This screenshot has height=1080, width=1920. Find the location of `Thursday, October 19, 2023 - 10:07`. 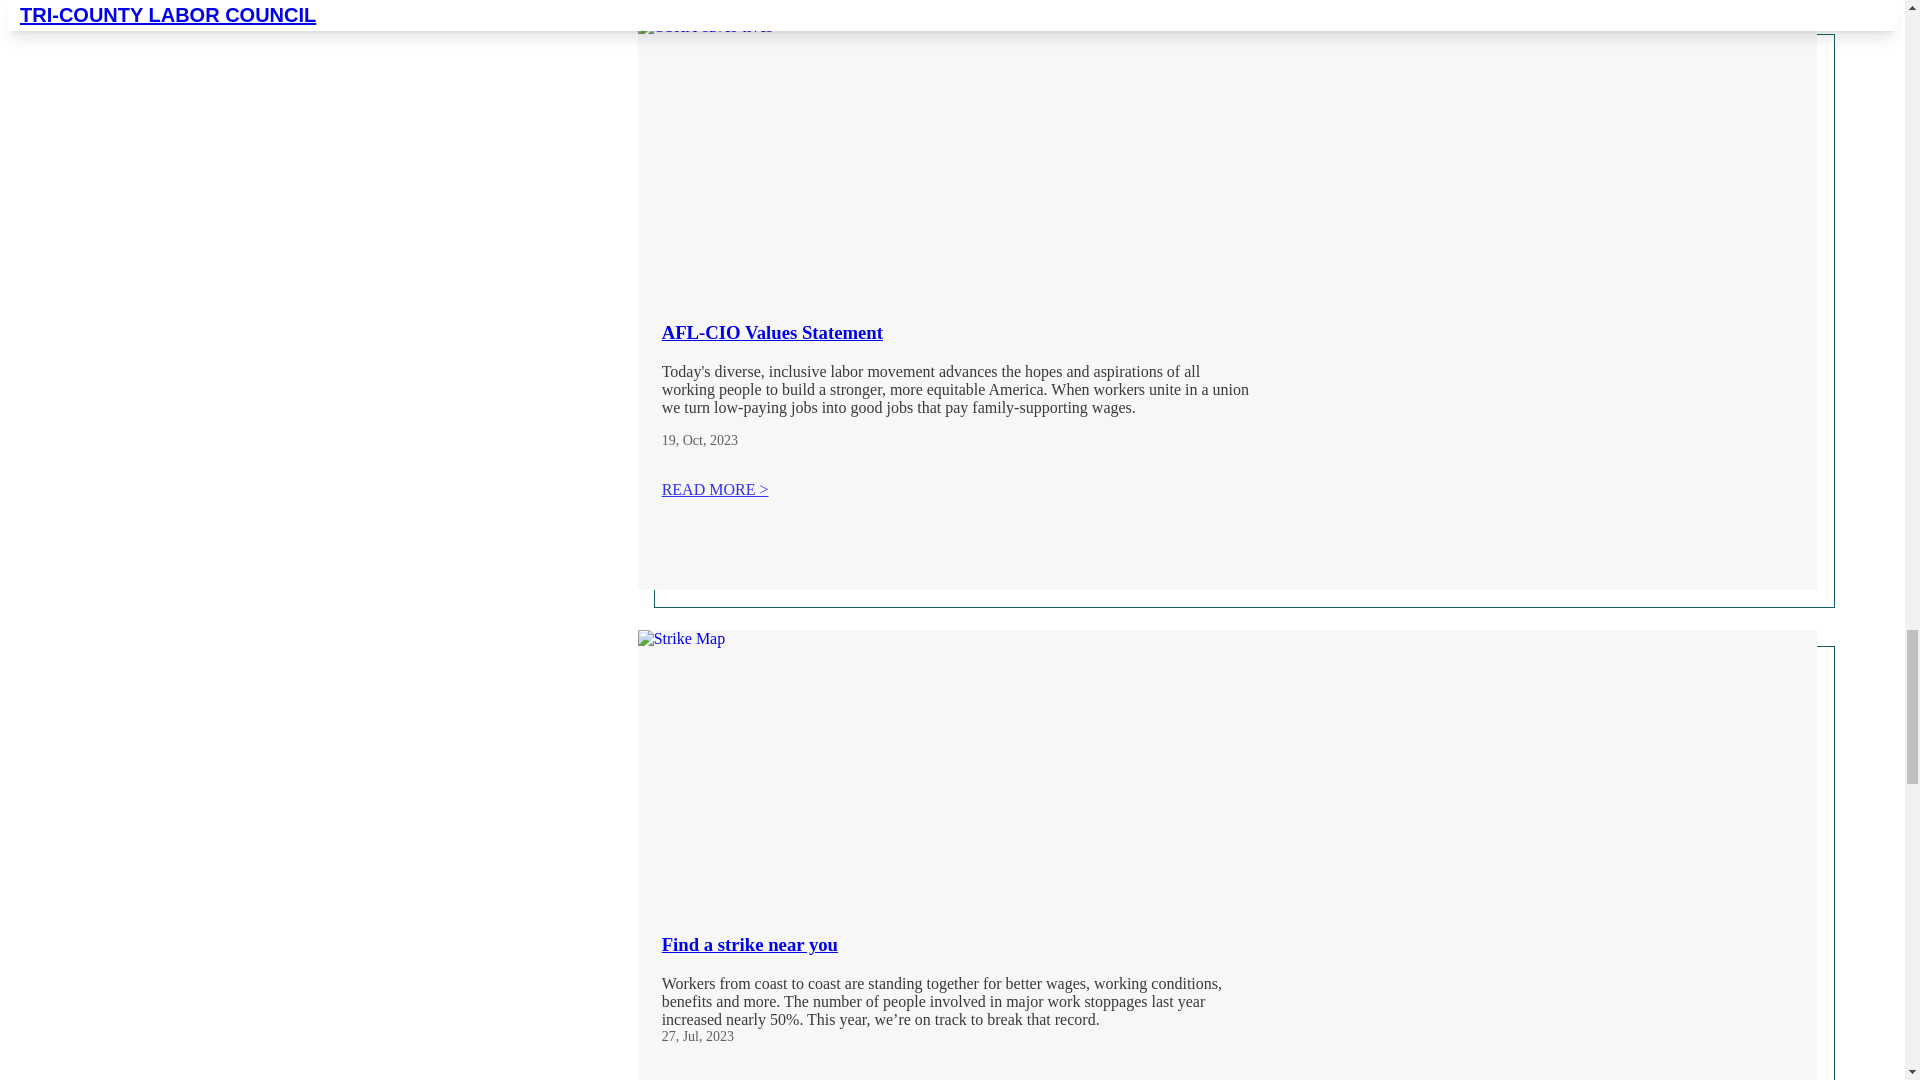

Thursday, October 19, 2023 - 10:07 is located at coordinates (668, 440).